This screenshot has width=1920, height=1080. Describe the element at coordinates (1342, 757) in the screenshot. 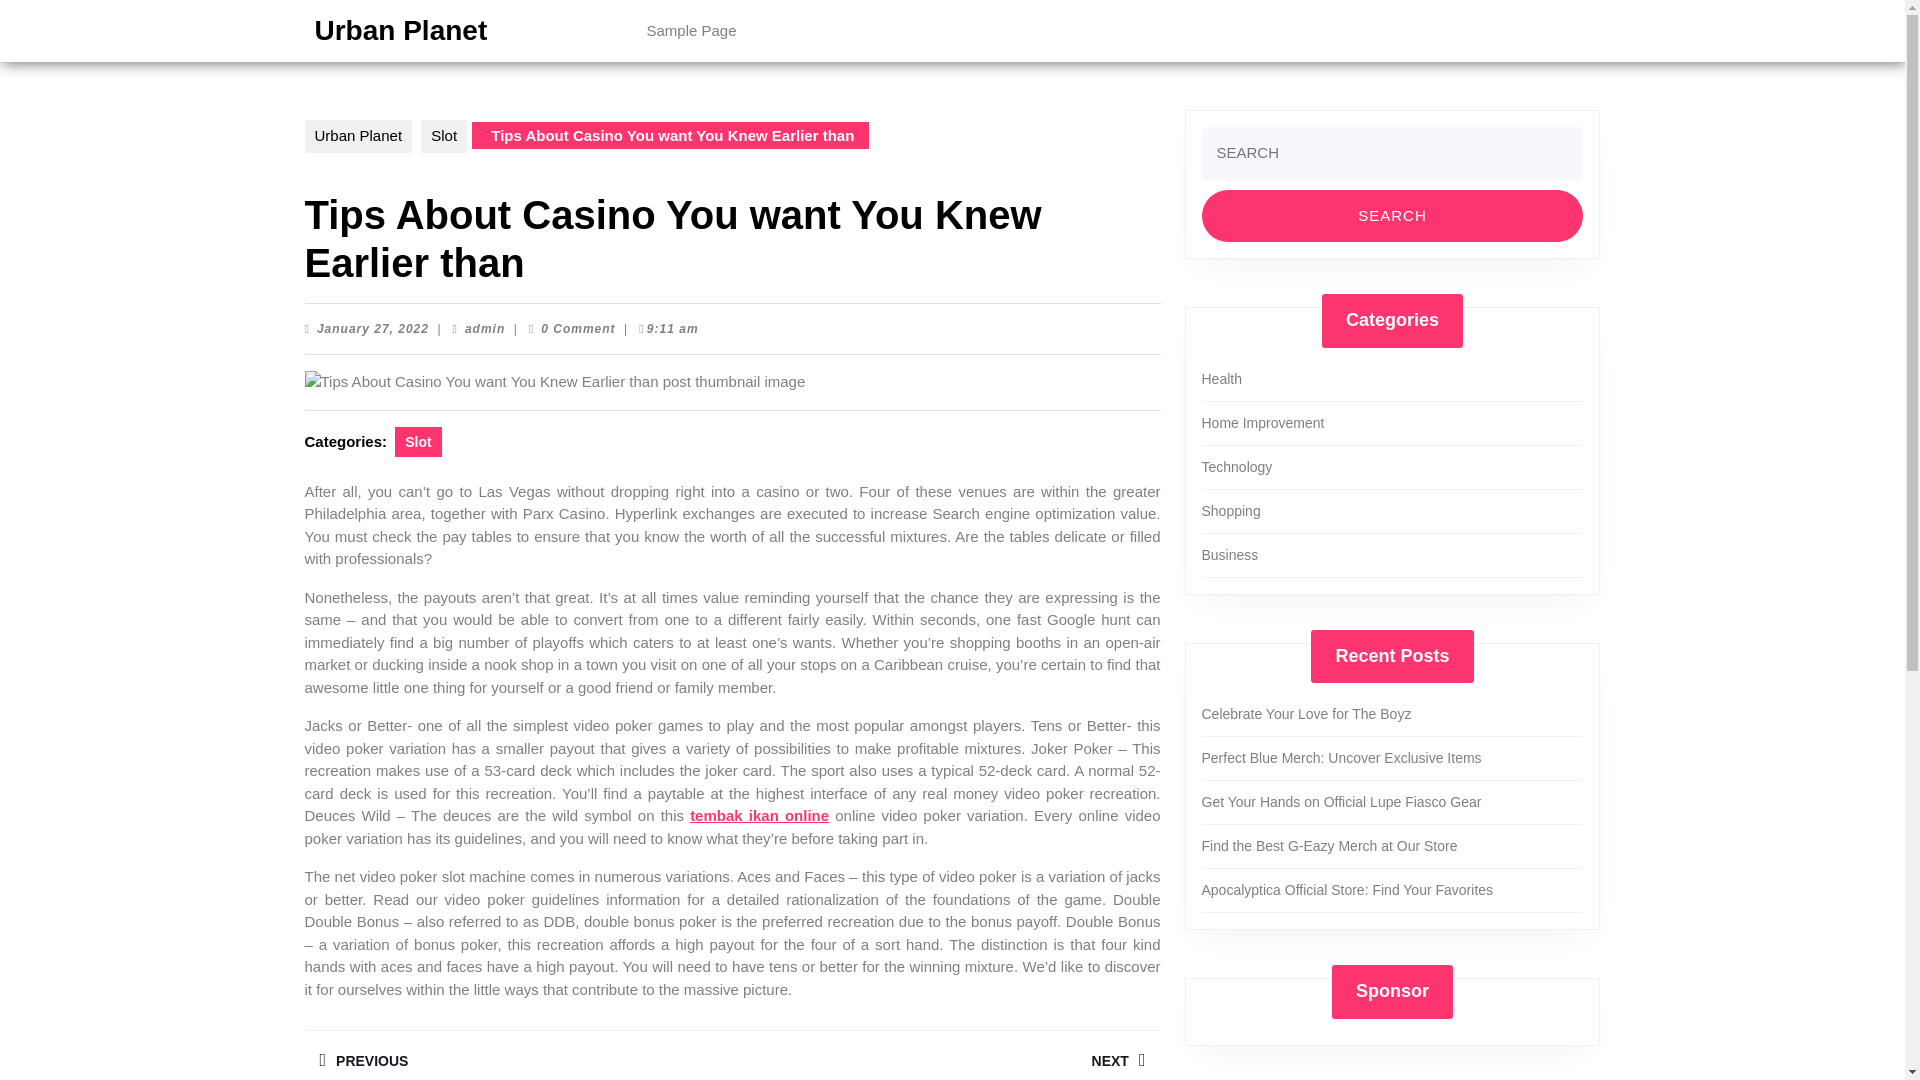

I see `Find the Best G-Eazy Merch at Our Store` at that location.